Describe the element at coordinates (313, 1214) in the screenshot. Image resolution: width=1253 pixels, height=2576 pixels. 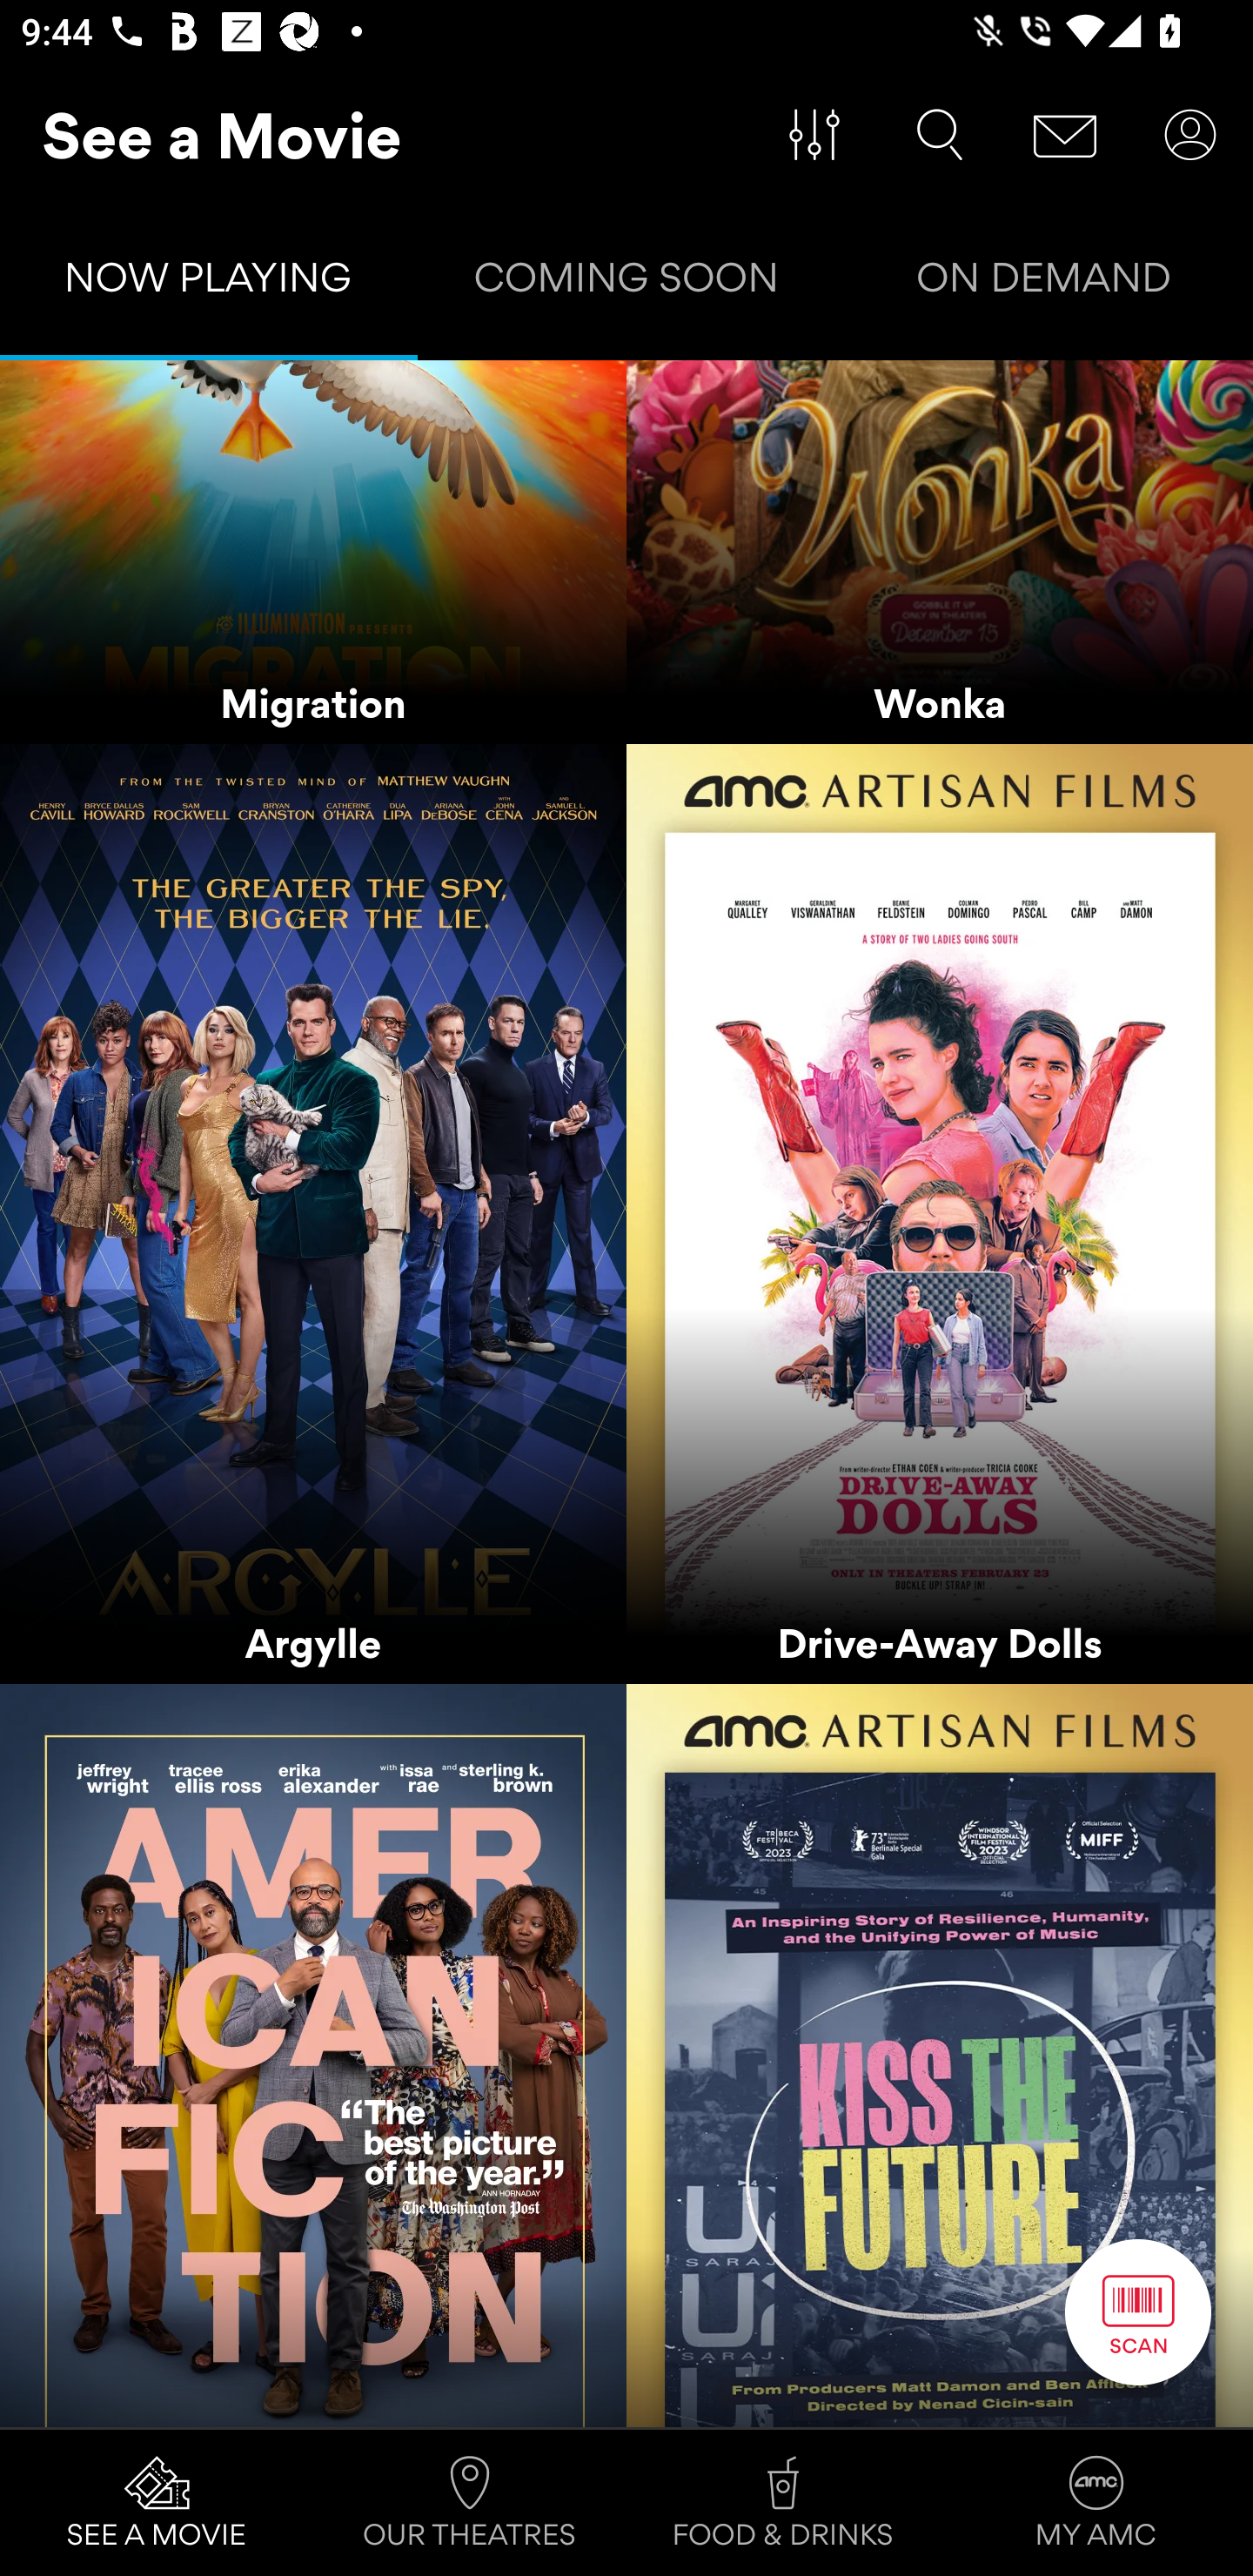
I see `Argylle` at that location.